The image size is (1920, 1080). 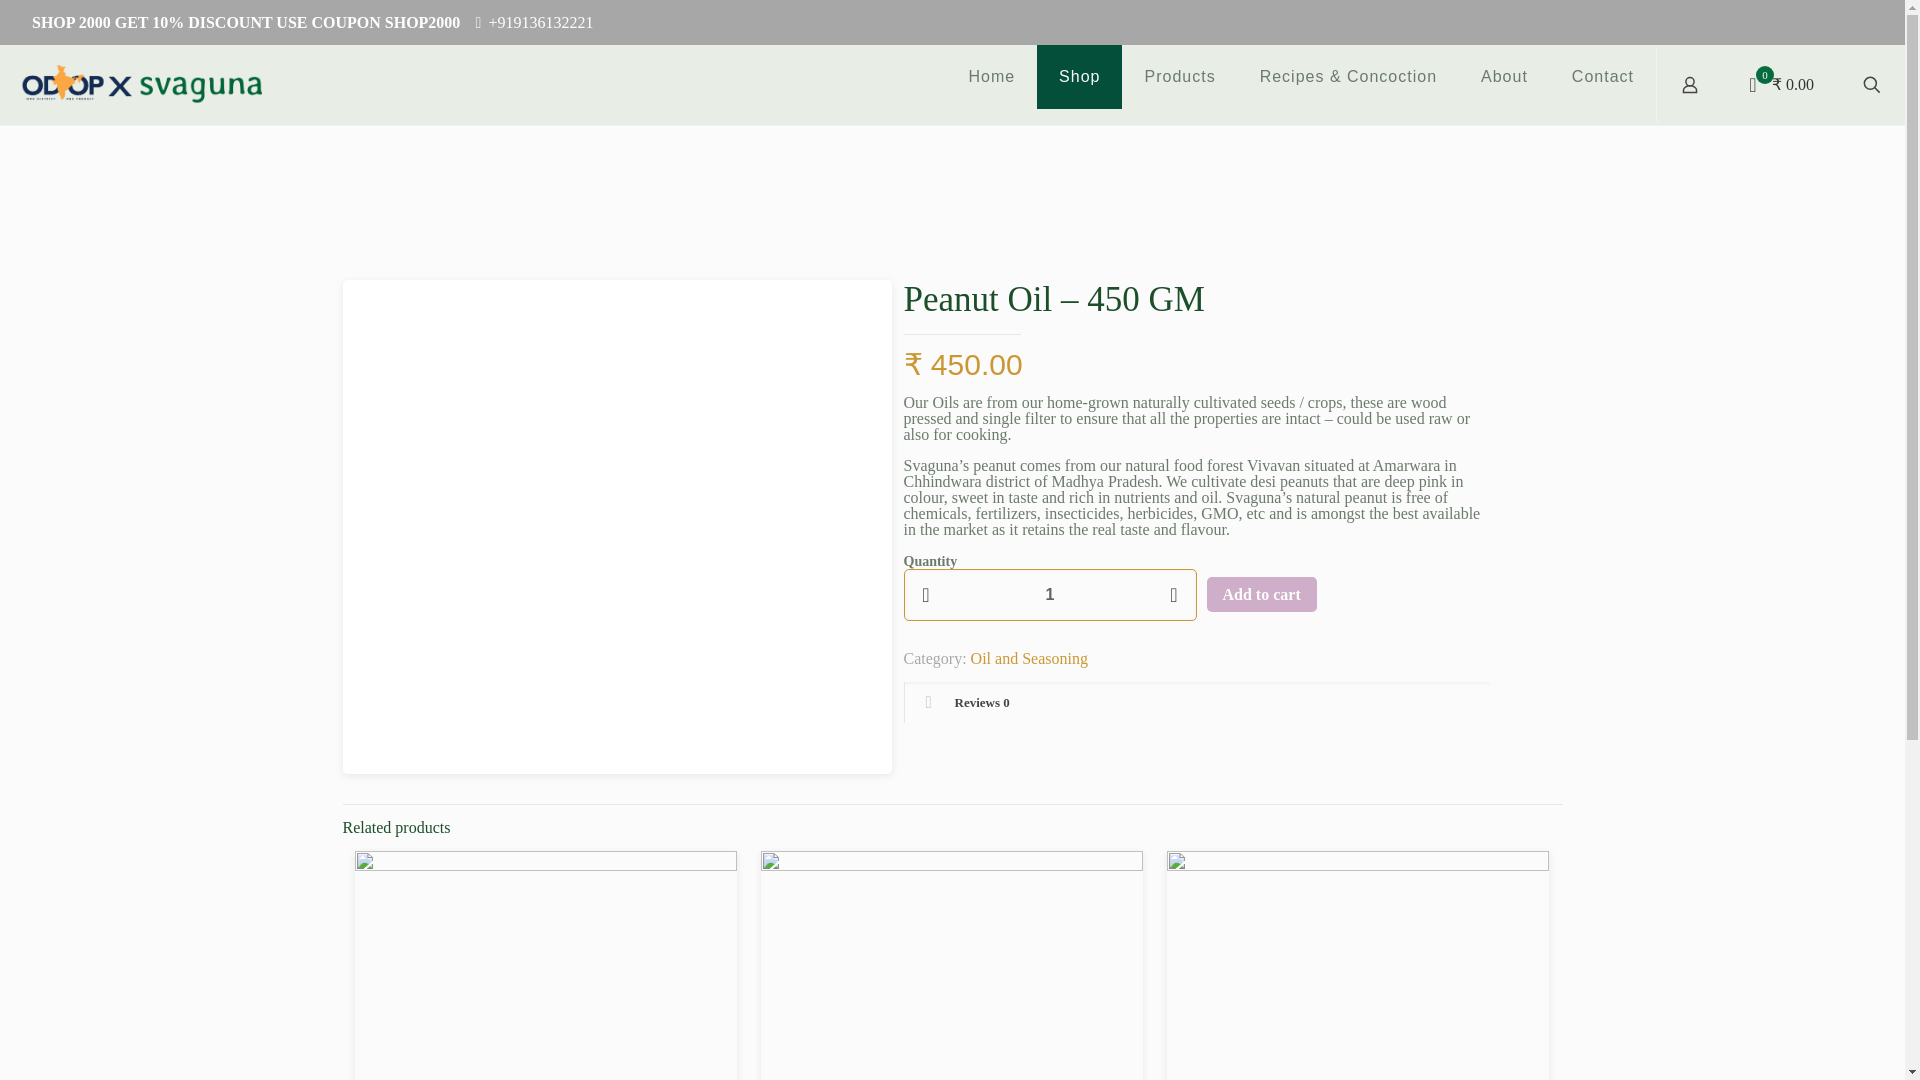 What do you see at coordinates (1504, 77) in the screenshot?
I see `About` at bounding box center [1504, 77].